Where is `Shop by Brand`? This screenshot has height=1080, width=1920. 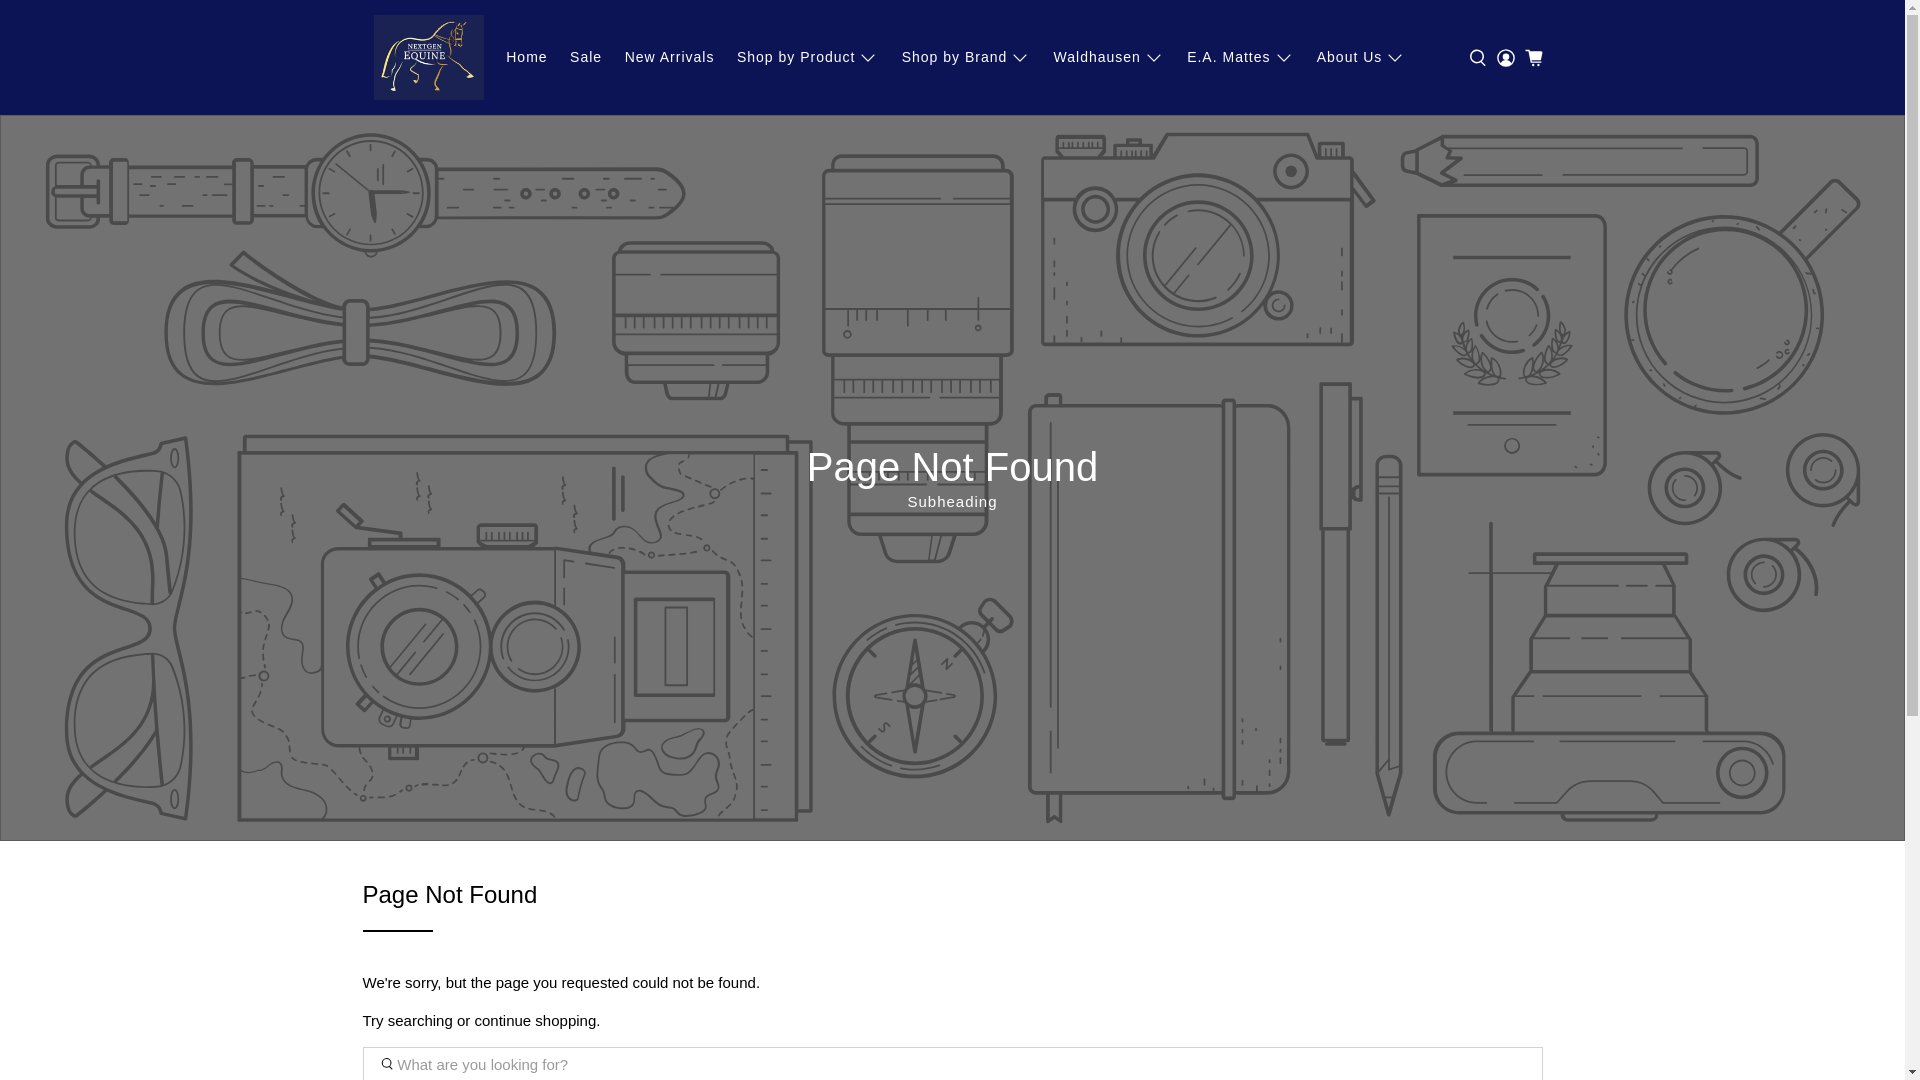
Shop by Brand is located at coordinates (966, 58).